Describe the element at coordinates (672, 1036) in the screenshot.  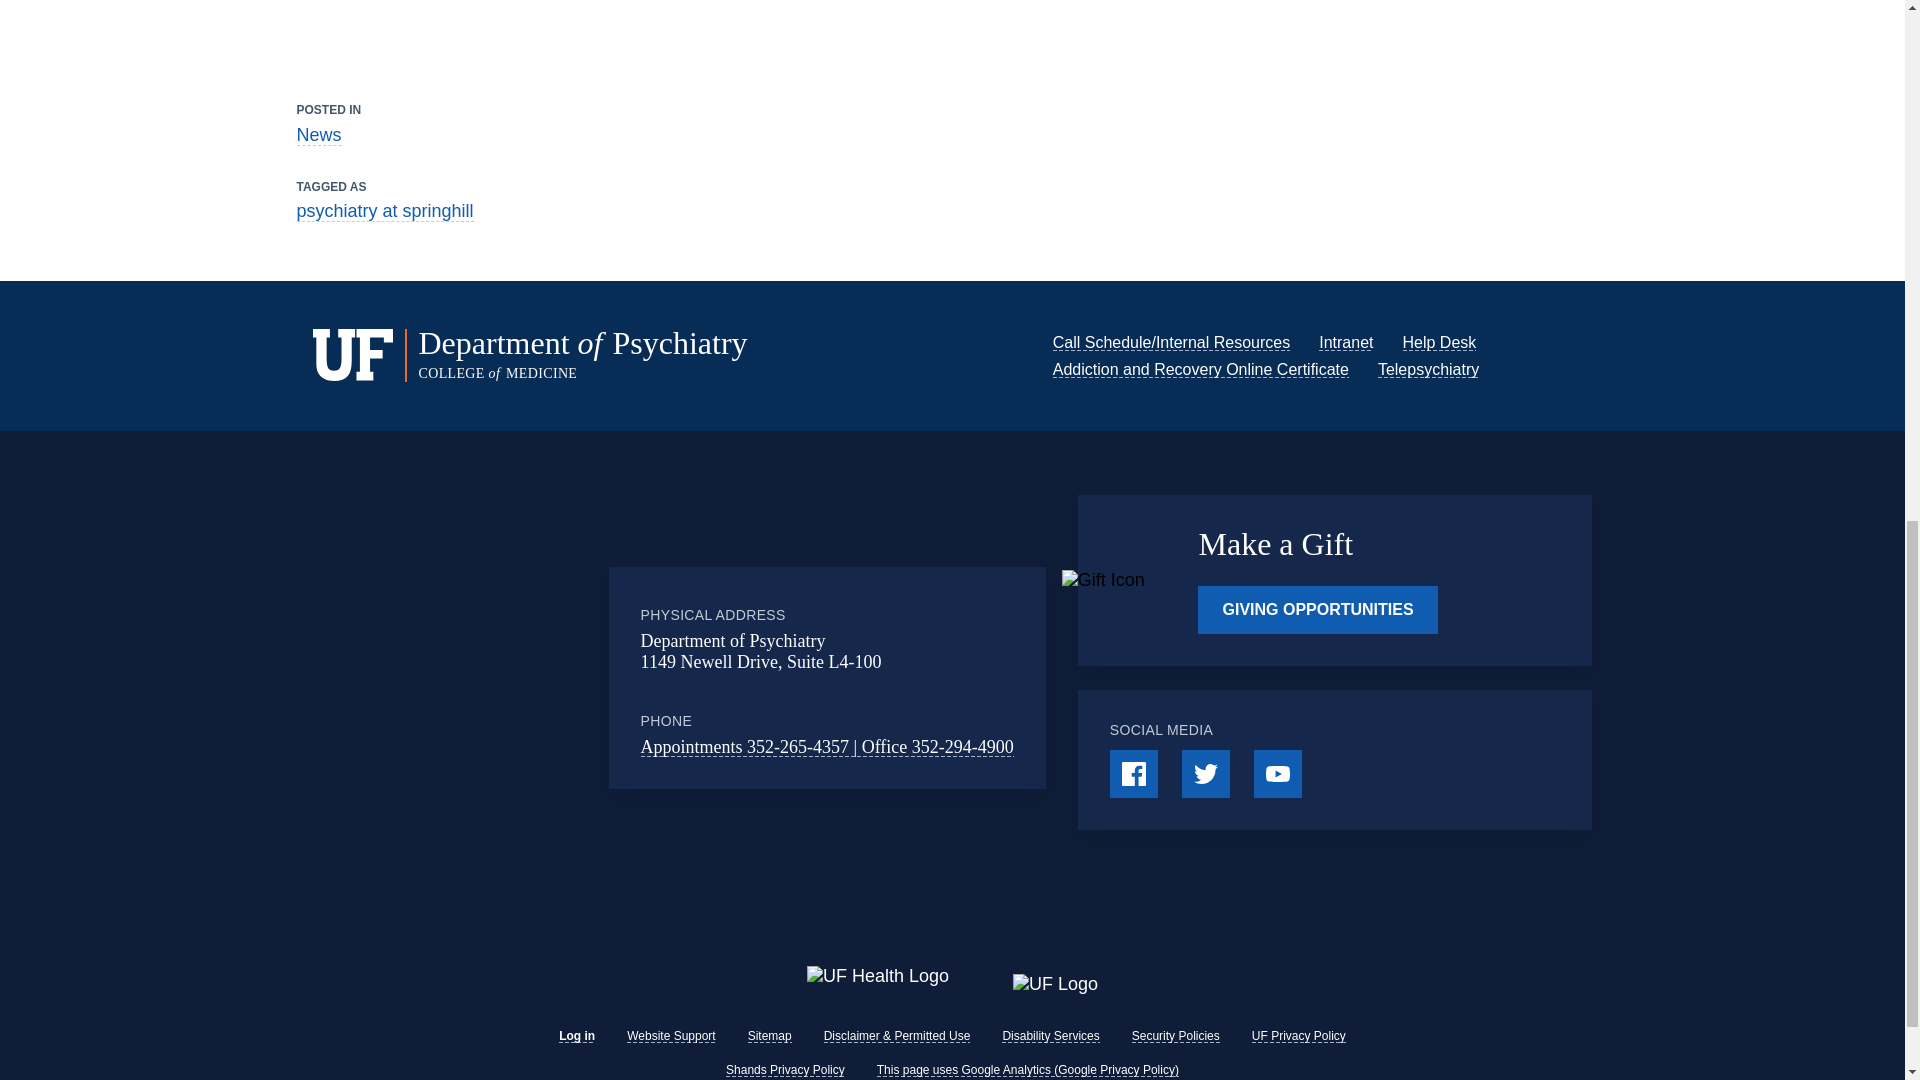
I see `Website Support` at that location.